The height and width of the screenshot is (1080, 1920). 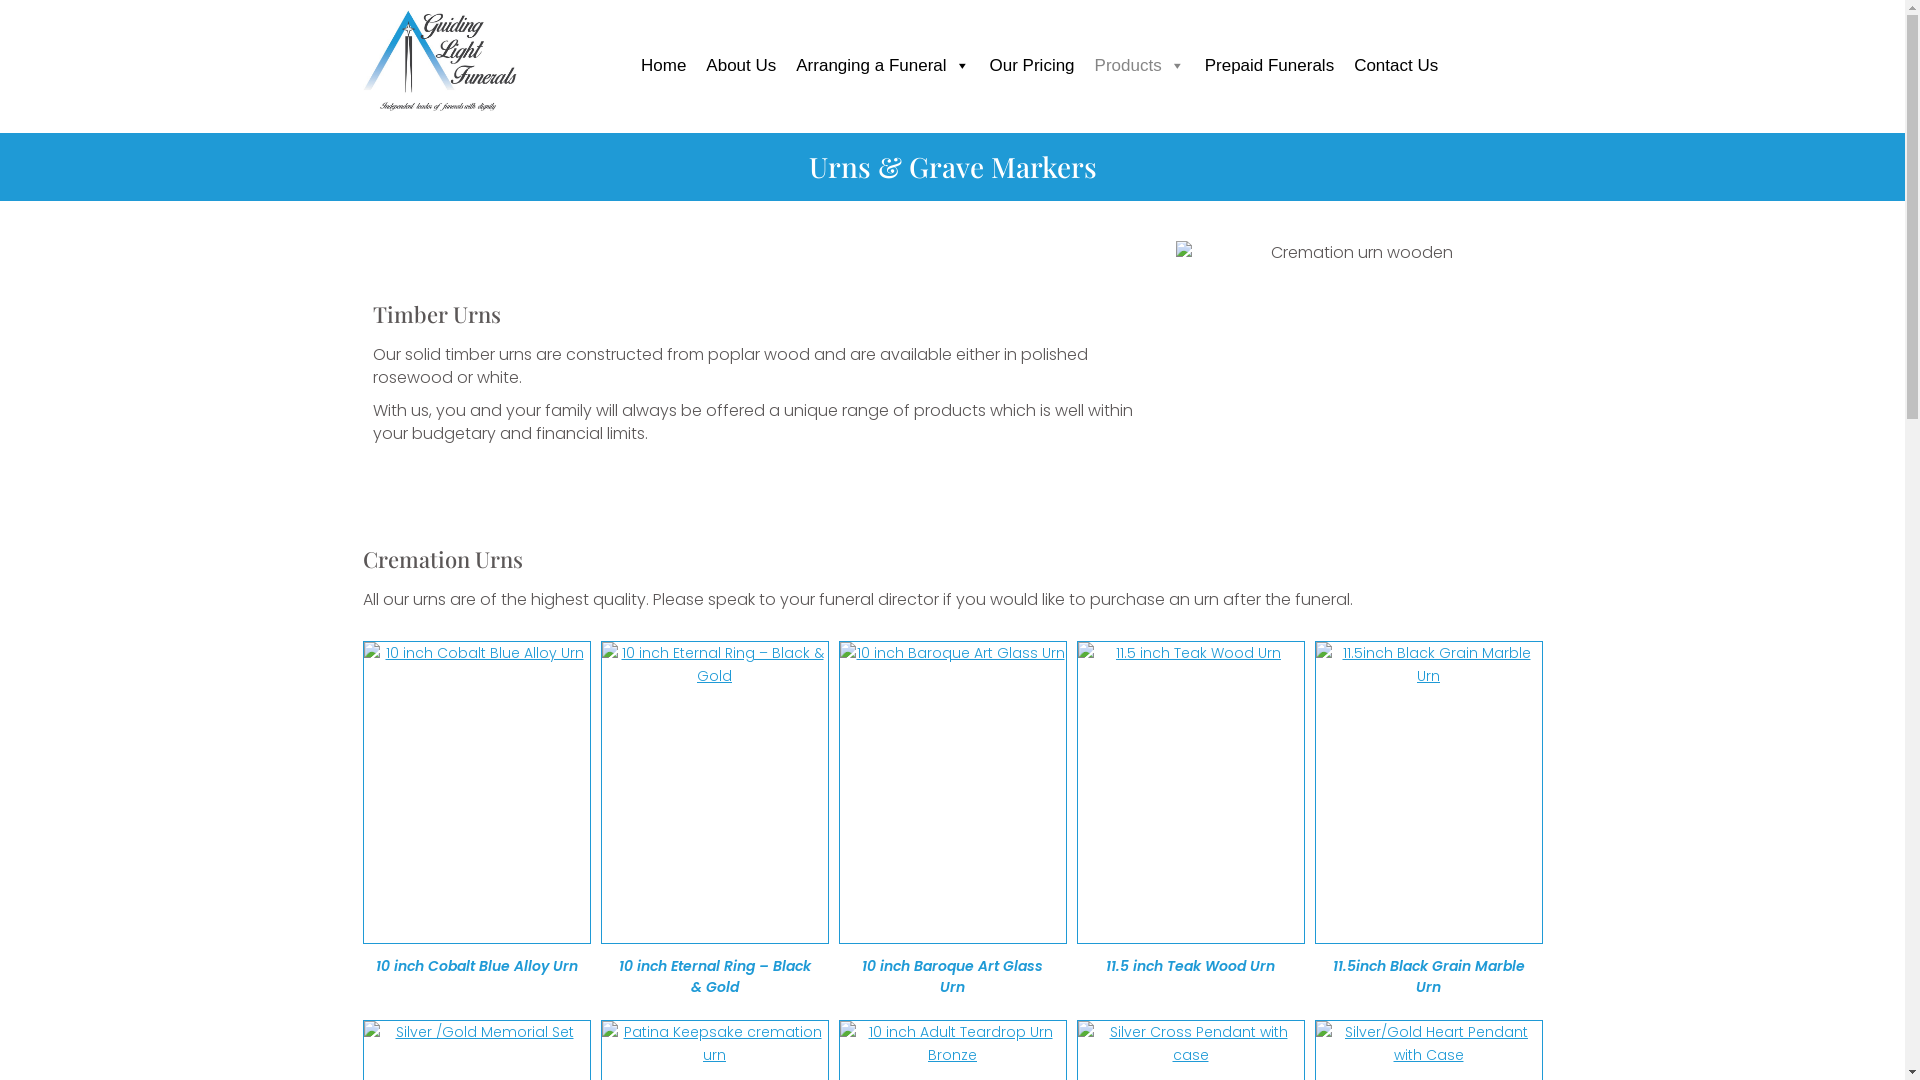 I want to click on Prepaid Funerals, so click(x=1270, y=66).